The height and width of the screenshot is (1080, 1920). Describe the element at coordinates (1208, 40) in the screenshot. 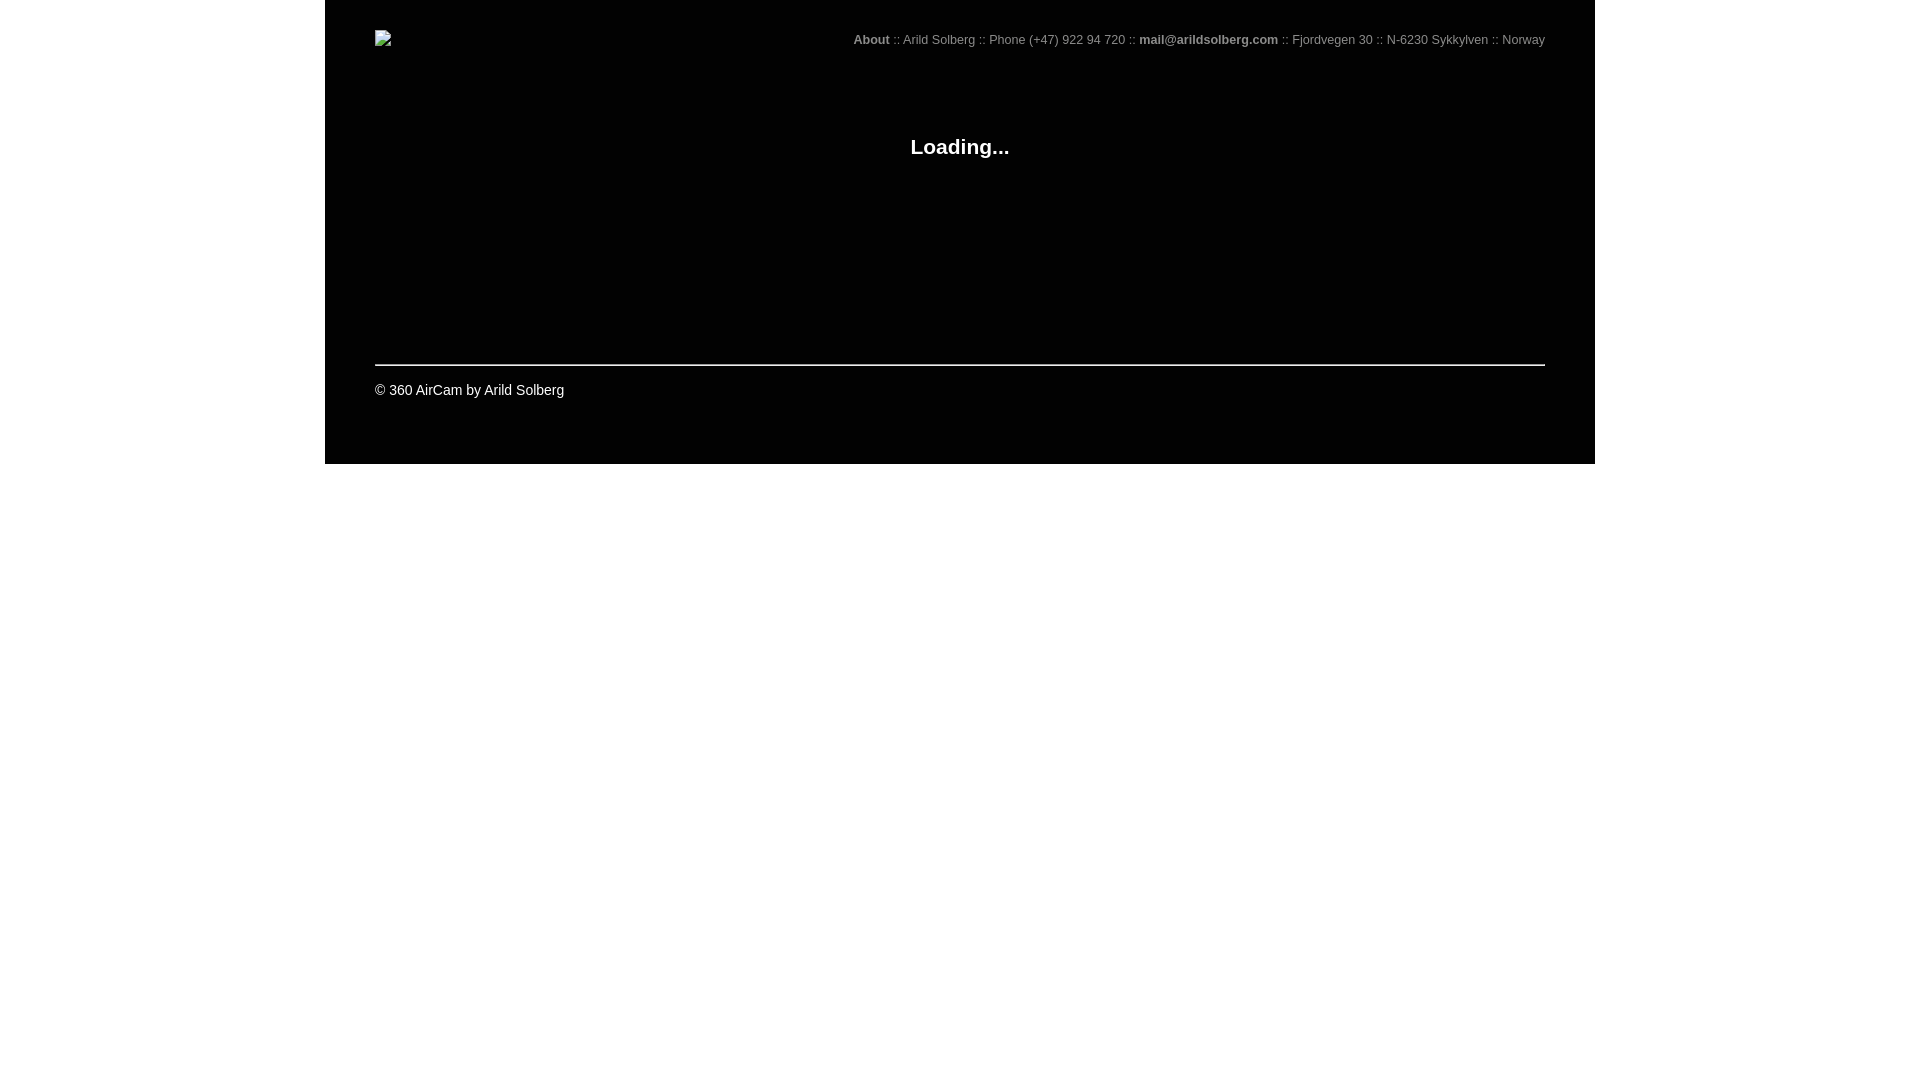

I see `mail@arildsolberg.com` at that location.